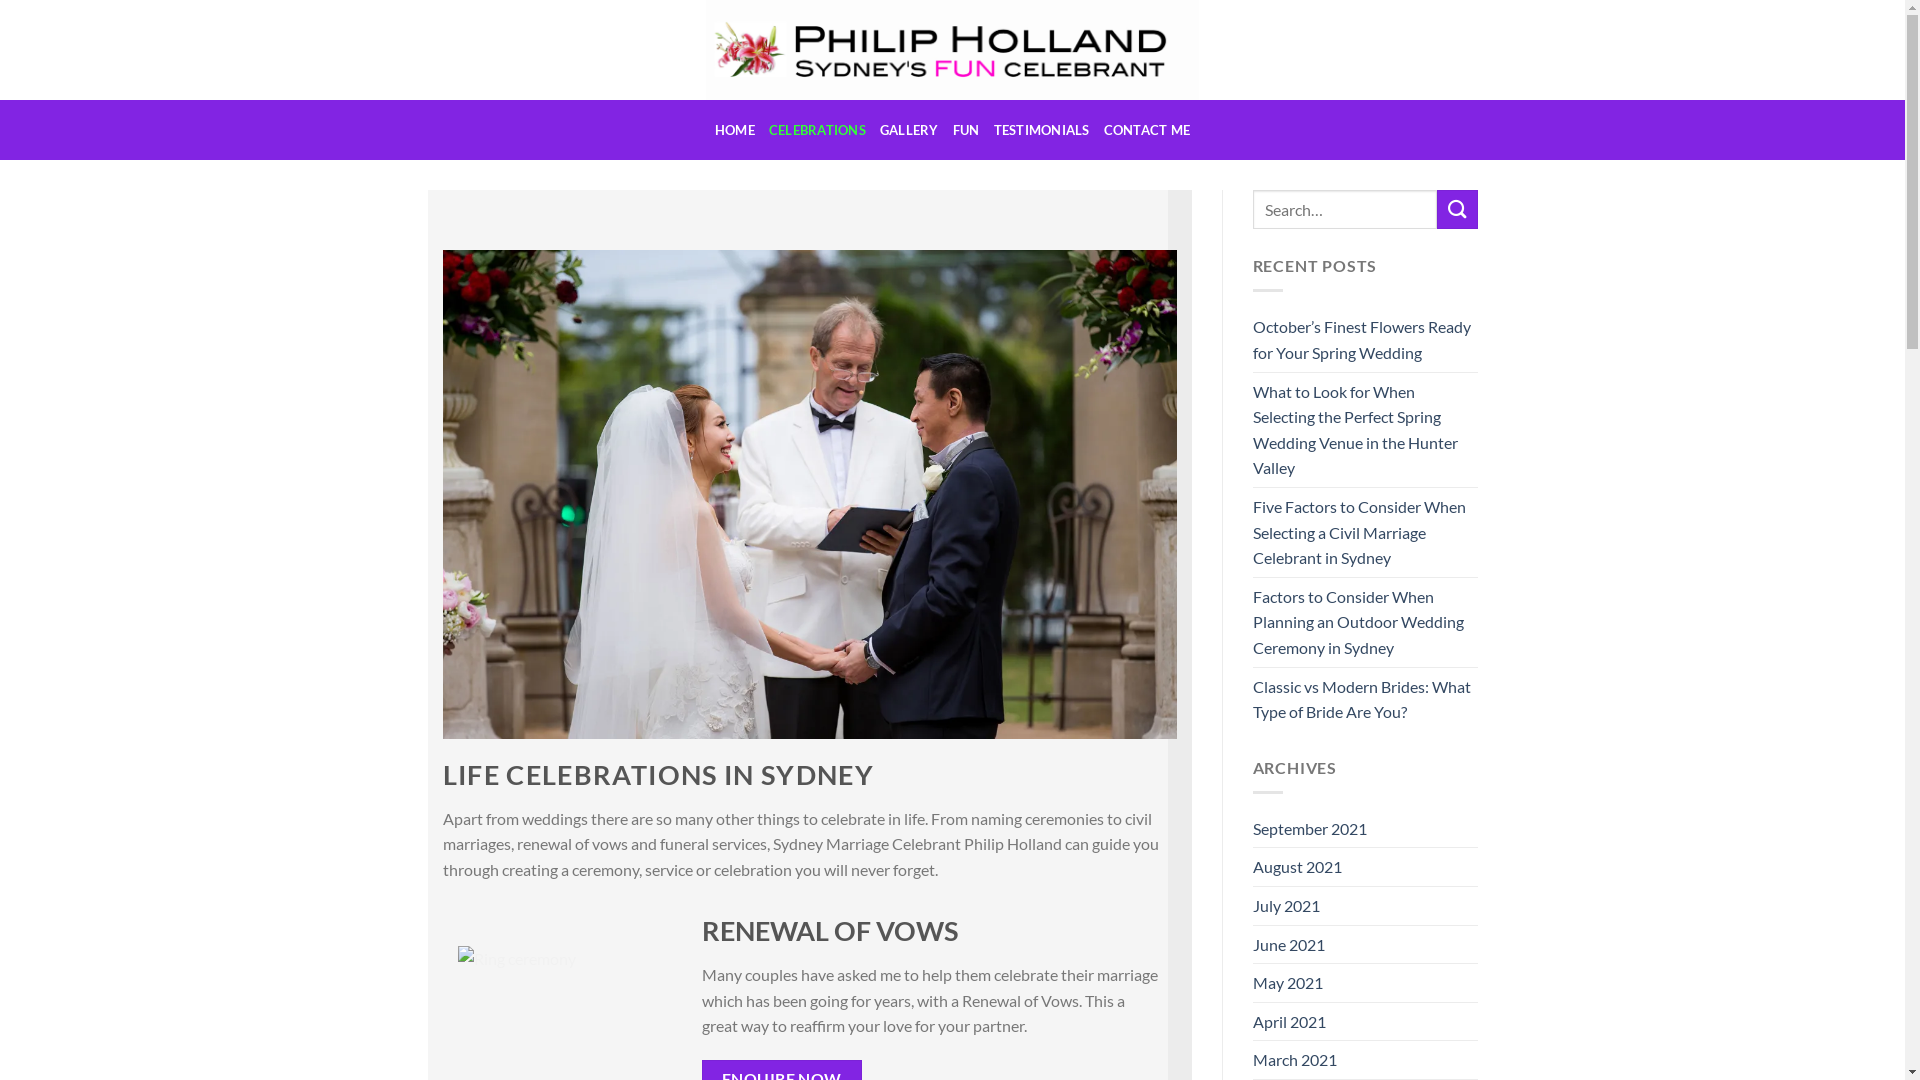 The height and width of the screenshot is (1080, 1920). Describe the element at coordinates (1288, 1022) in the screenshot. I see `April 2021` at that location.